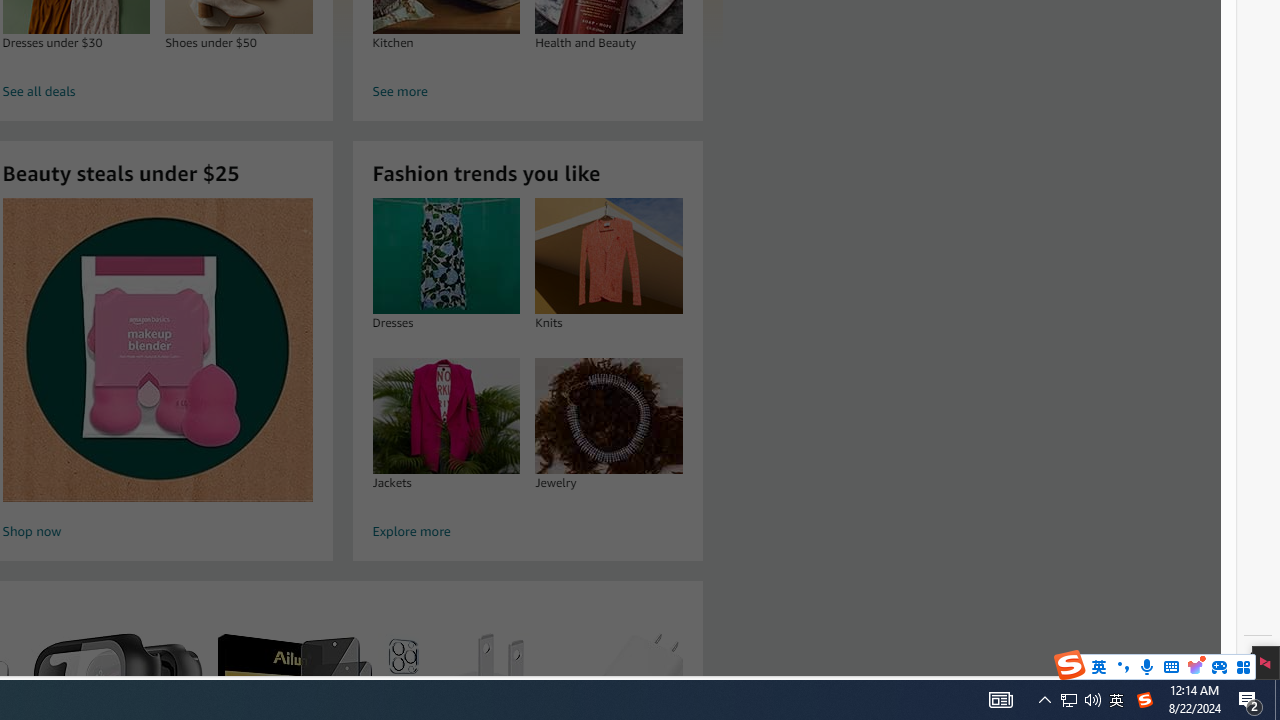  What do you see at coordinates (609, 256) in the screenshot?
I see `Knits` at bounding box center [609, 256].